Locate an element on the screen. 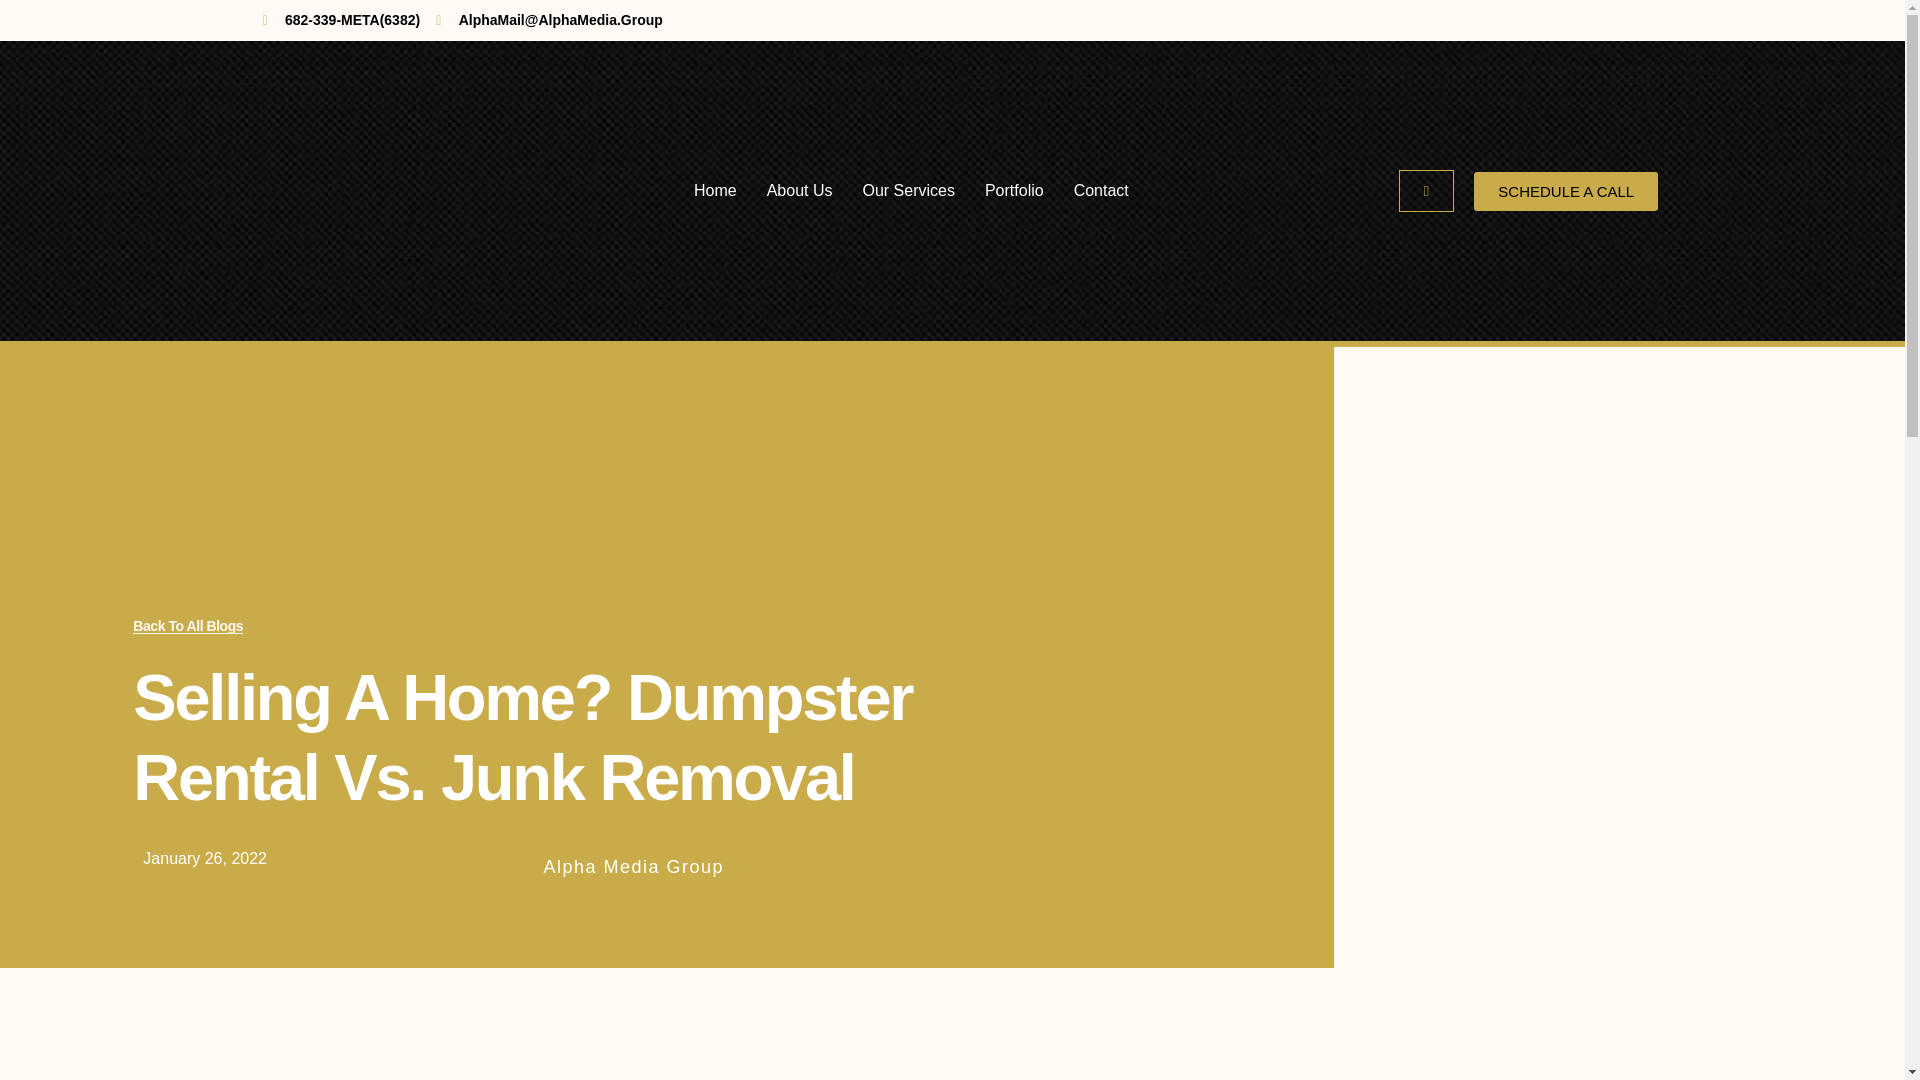  About Us is located at coordinates (800, 190).